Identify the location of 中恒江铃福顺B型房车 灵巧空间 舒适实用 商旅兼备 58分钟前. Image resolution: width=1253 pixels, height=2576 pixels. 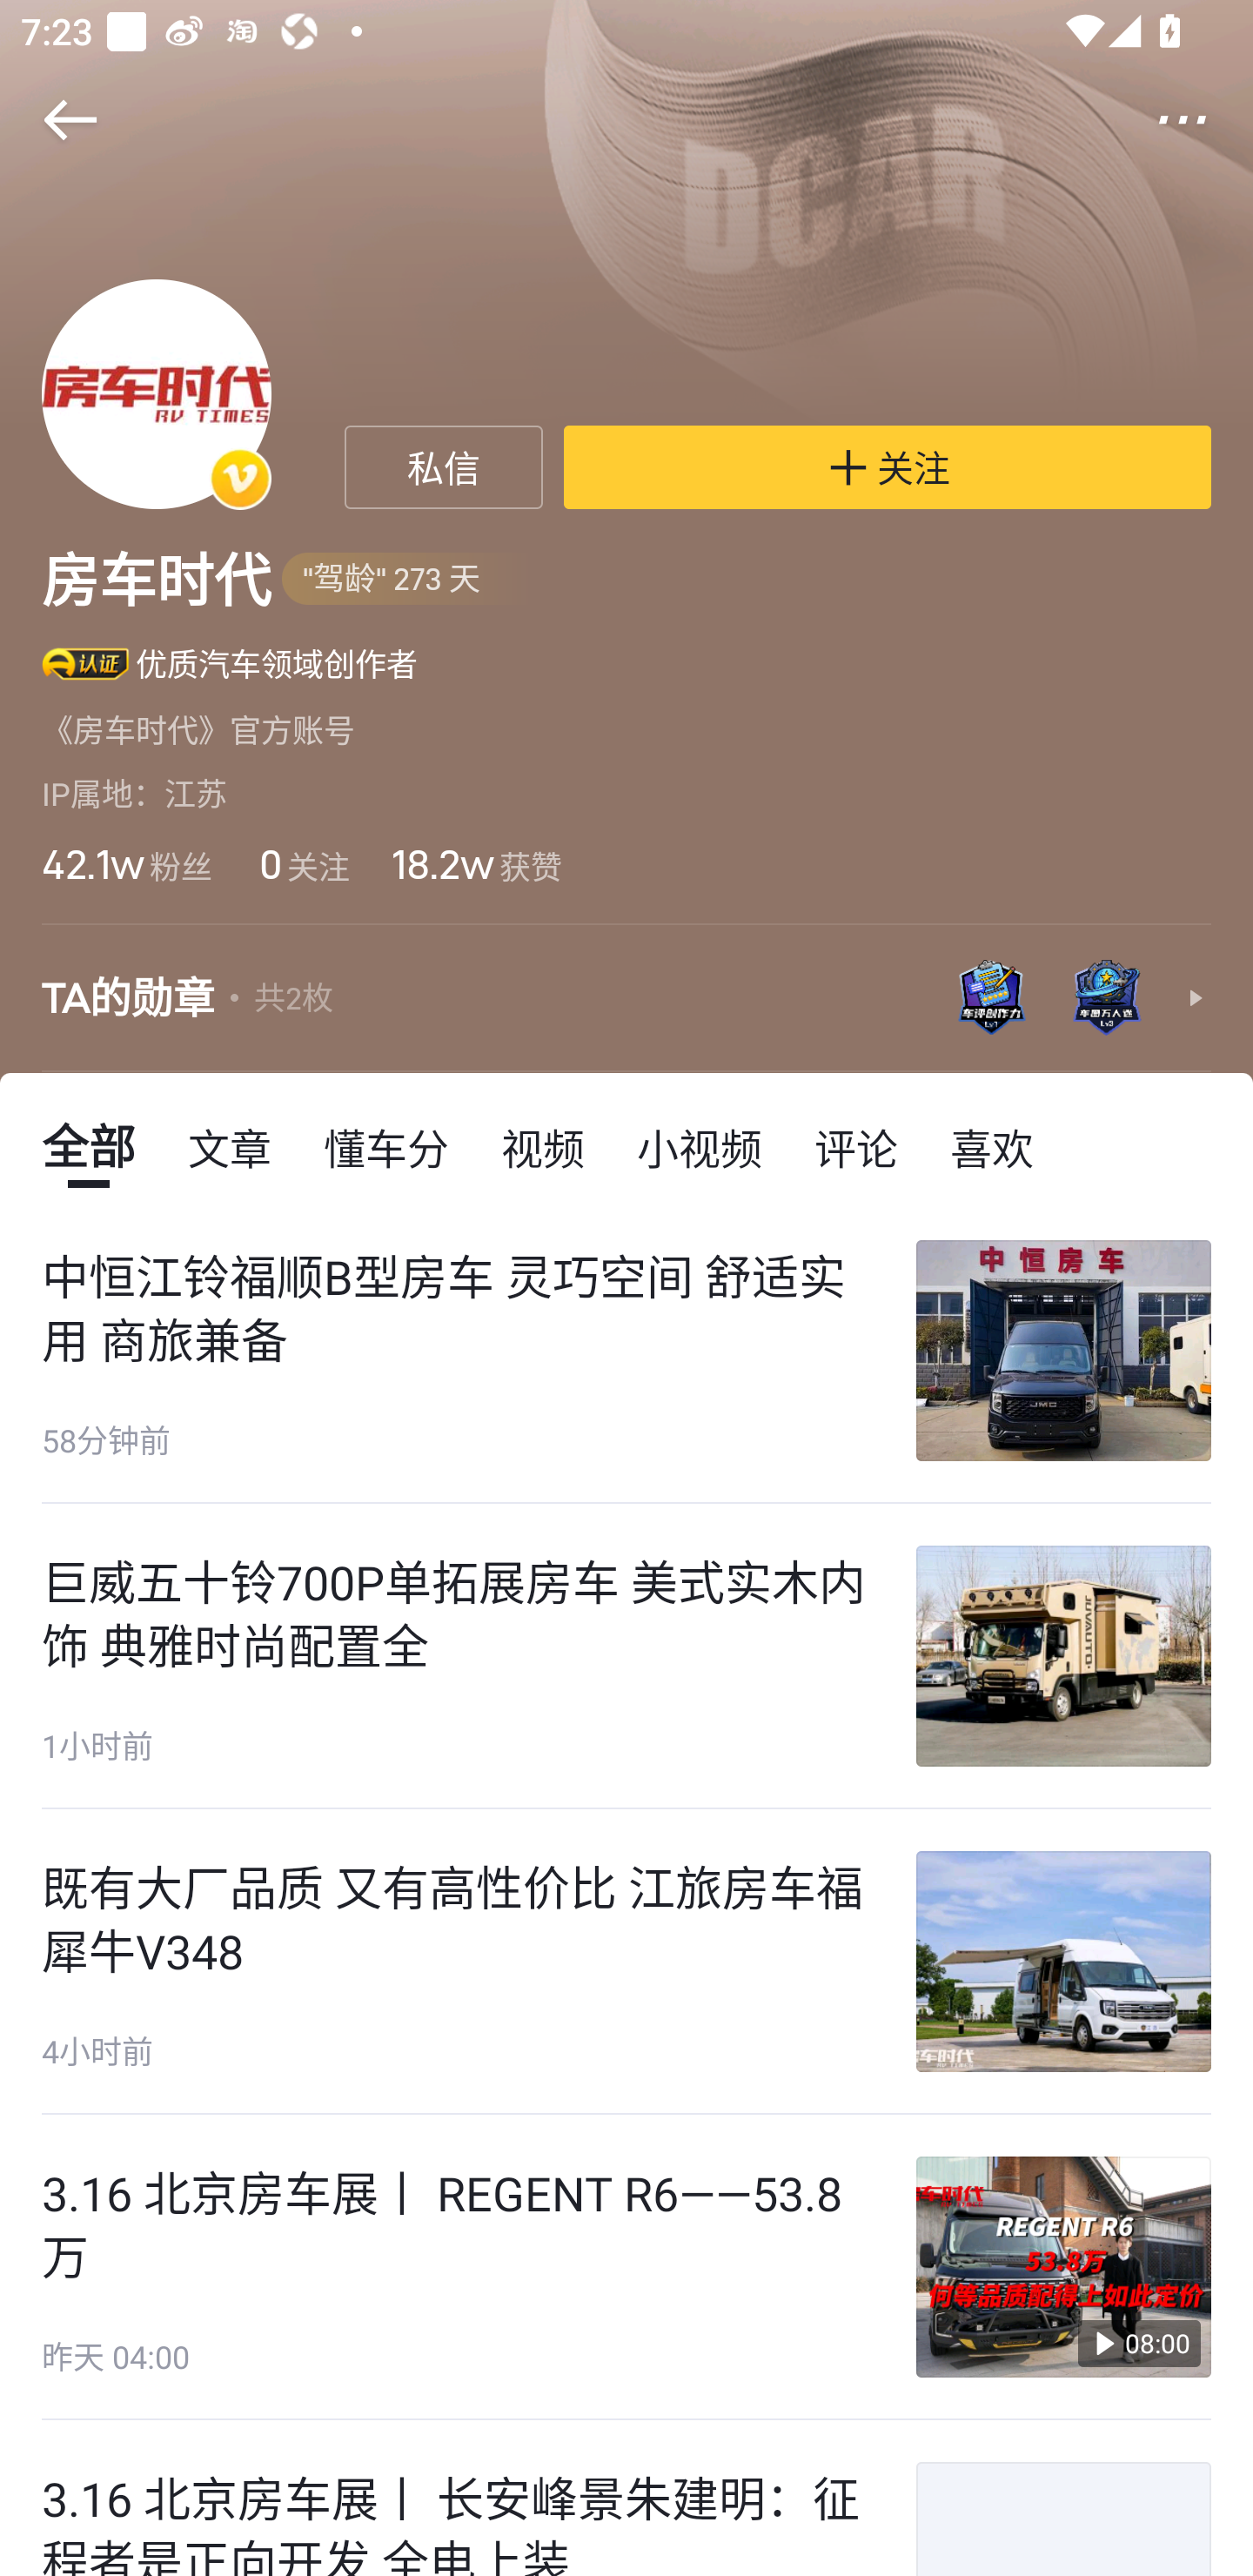
(626, 1351).